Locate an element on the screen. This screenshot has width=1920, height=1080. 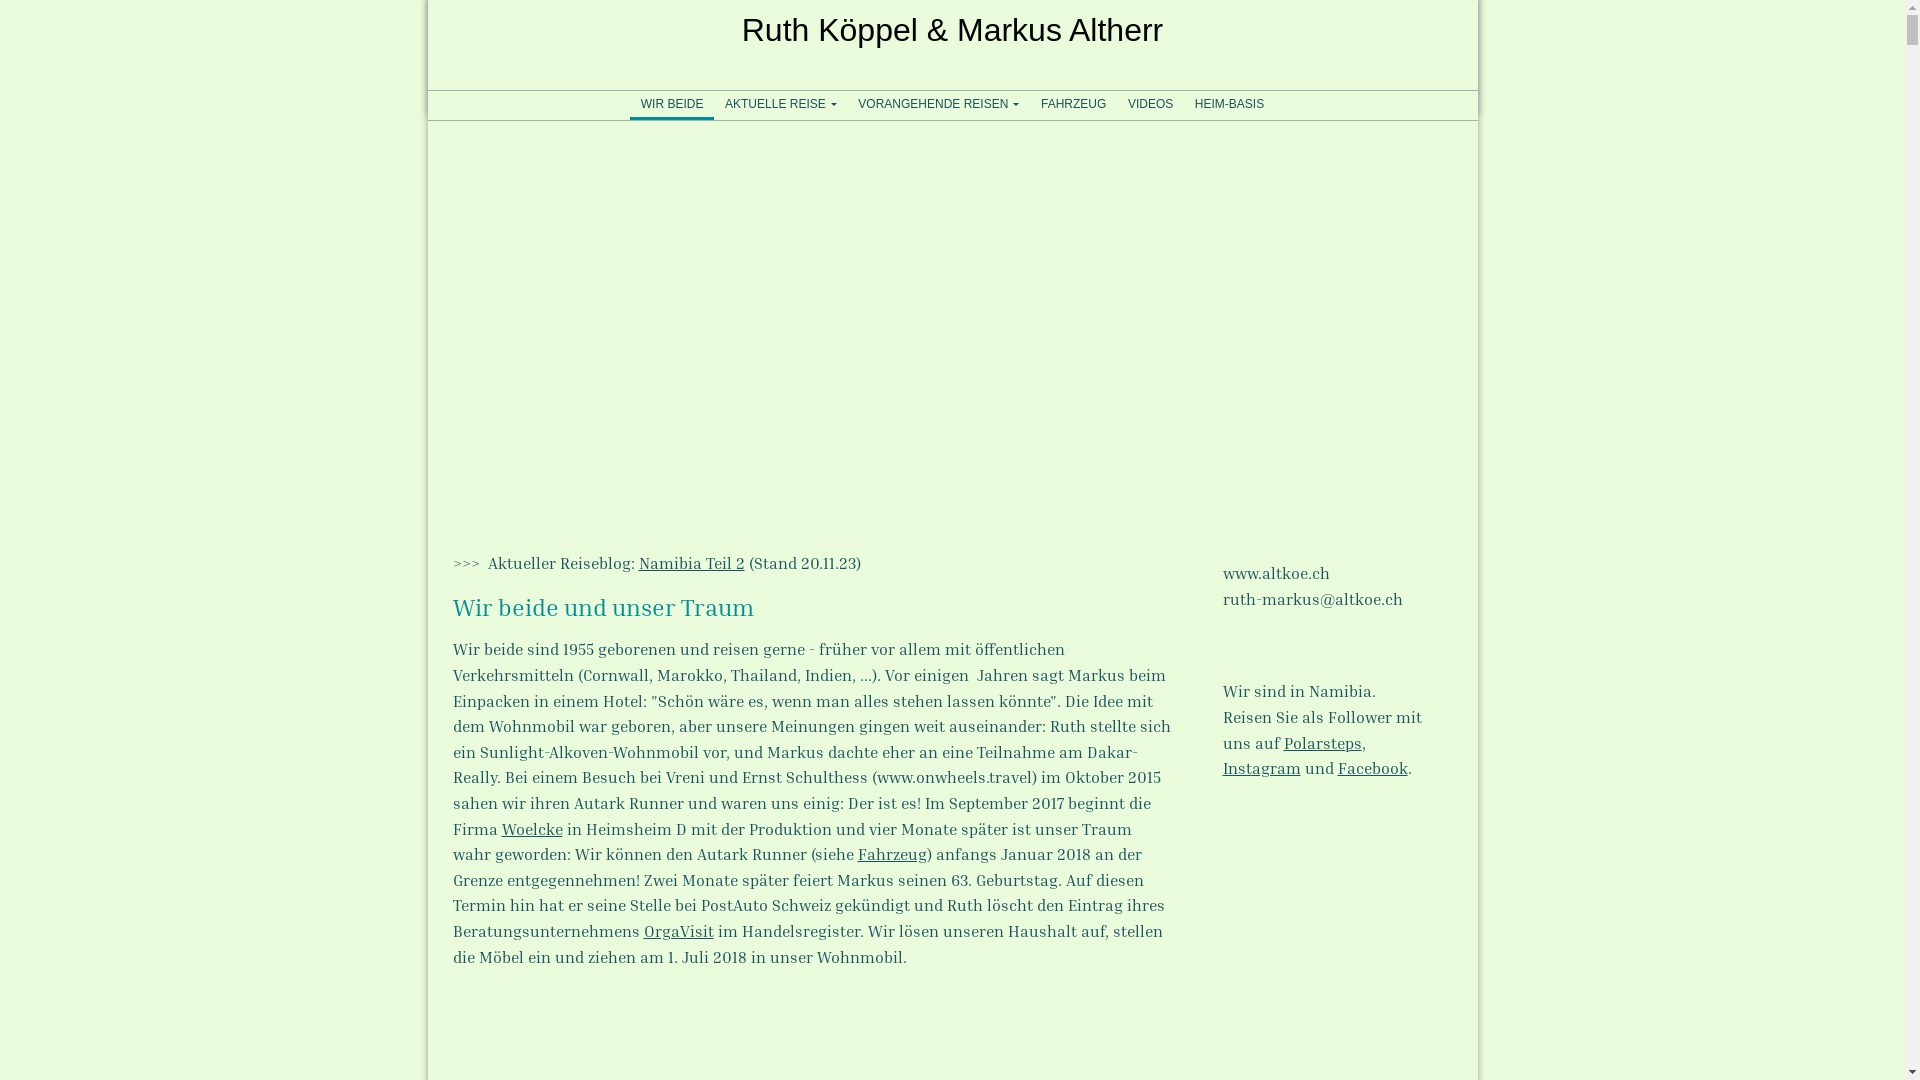
Namibia Teil 2 is located at coordinates (691, 563).